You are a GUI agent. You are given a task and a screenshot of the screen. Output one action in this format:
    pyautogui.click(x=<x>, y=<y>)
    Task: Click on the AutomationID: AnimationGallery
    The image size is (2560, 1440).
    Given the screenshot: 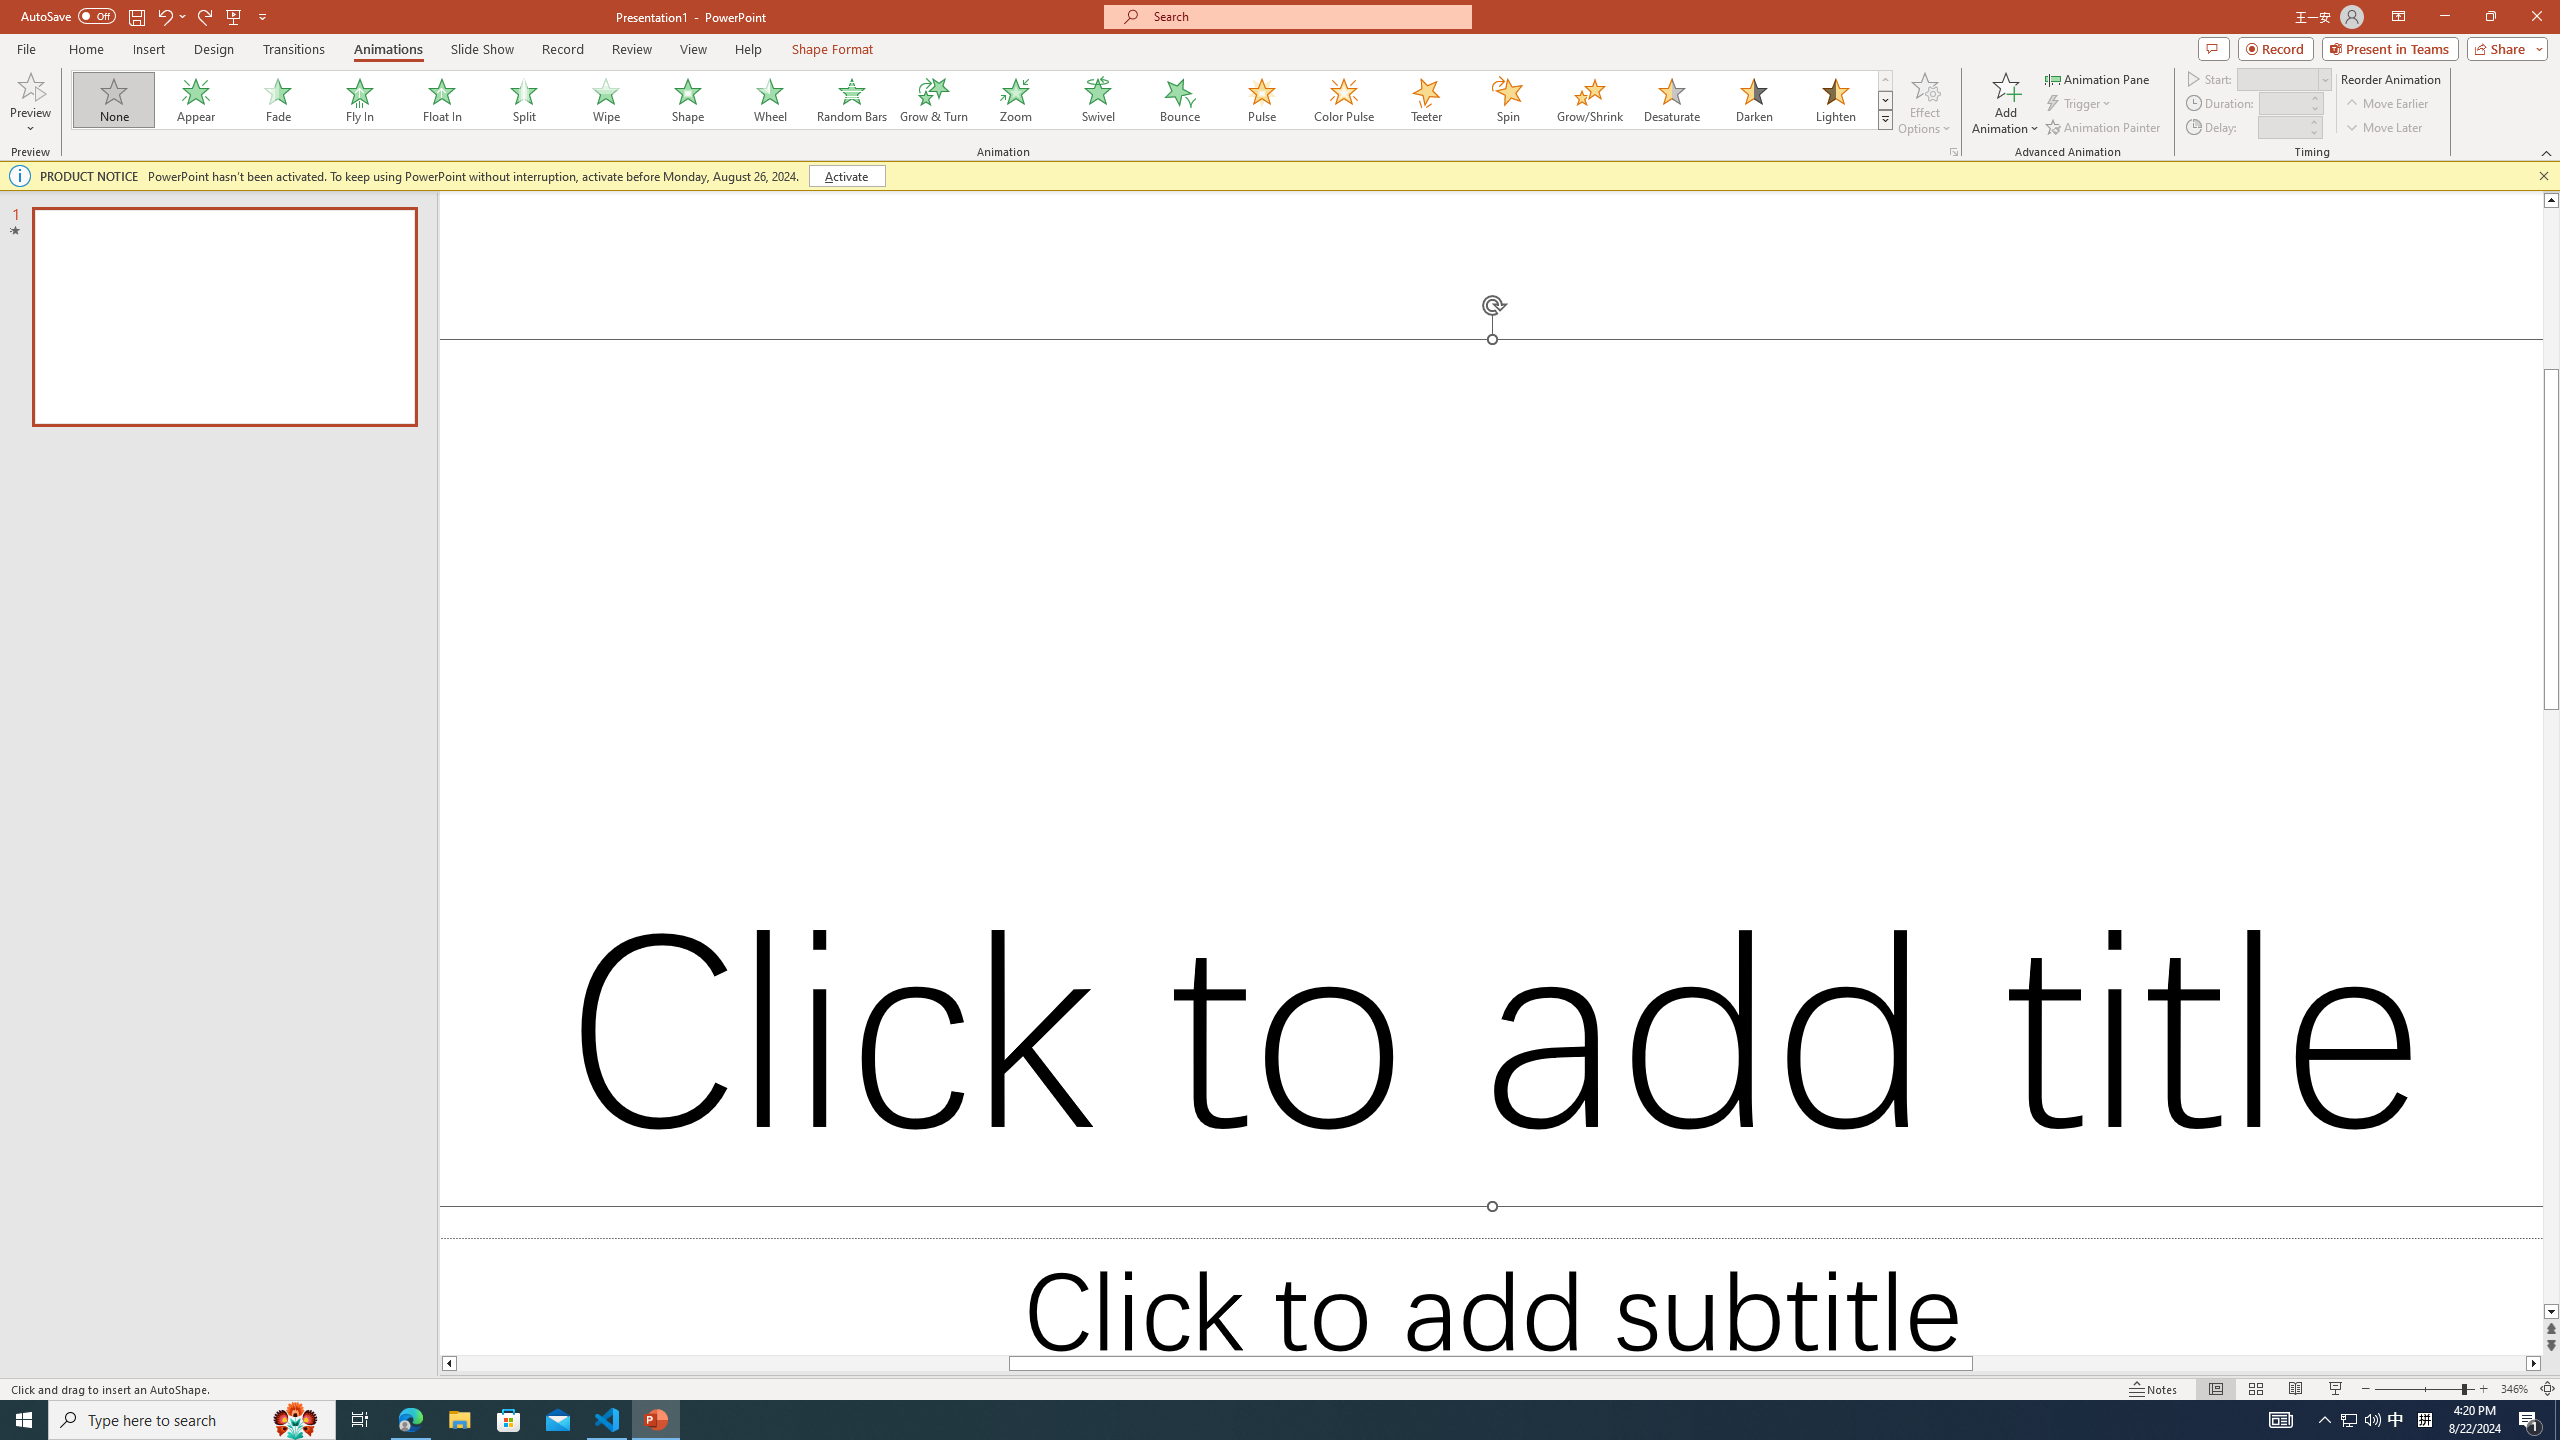 What is the action you would take?
    pyautogui.click(x=982, y=100)
    